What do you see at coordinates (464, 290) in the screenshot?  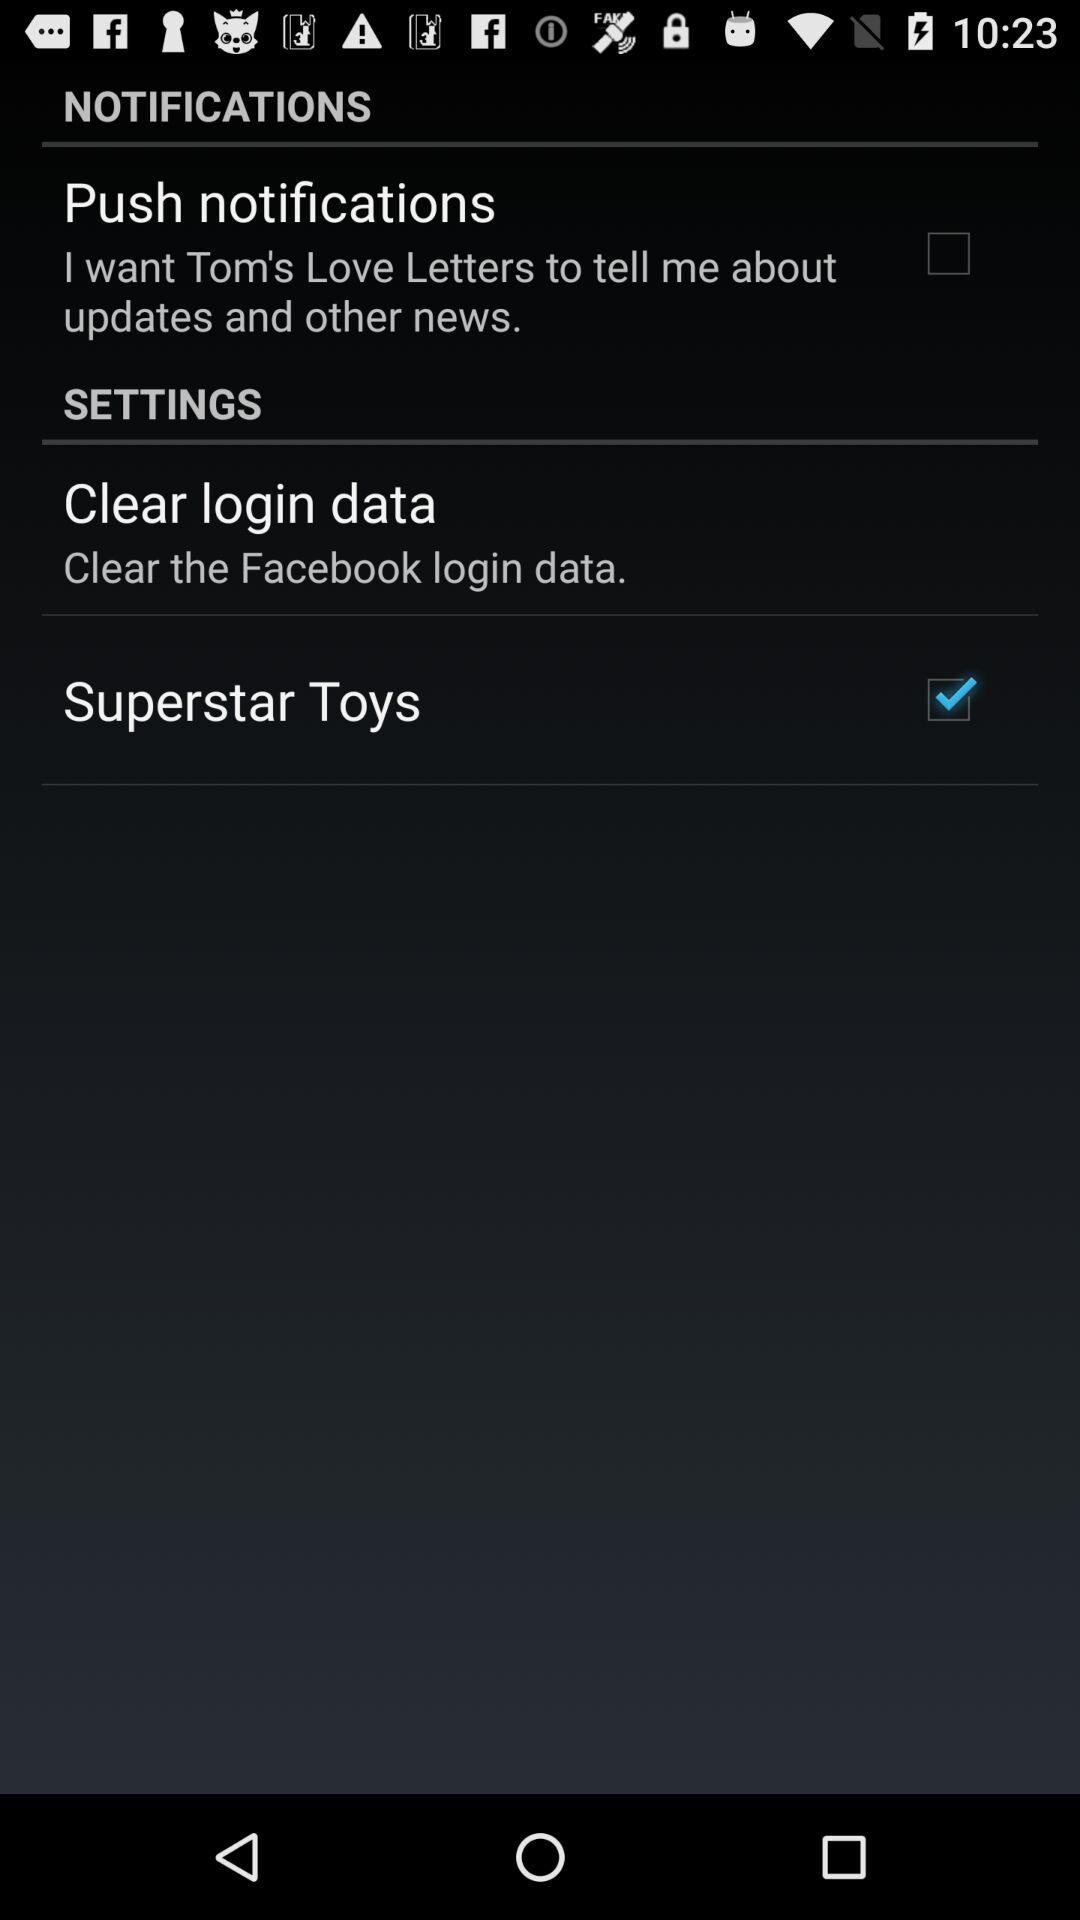 I see `select the icon above the settings app` at bounding box center [464, 290].